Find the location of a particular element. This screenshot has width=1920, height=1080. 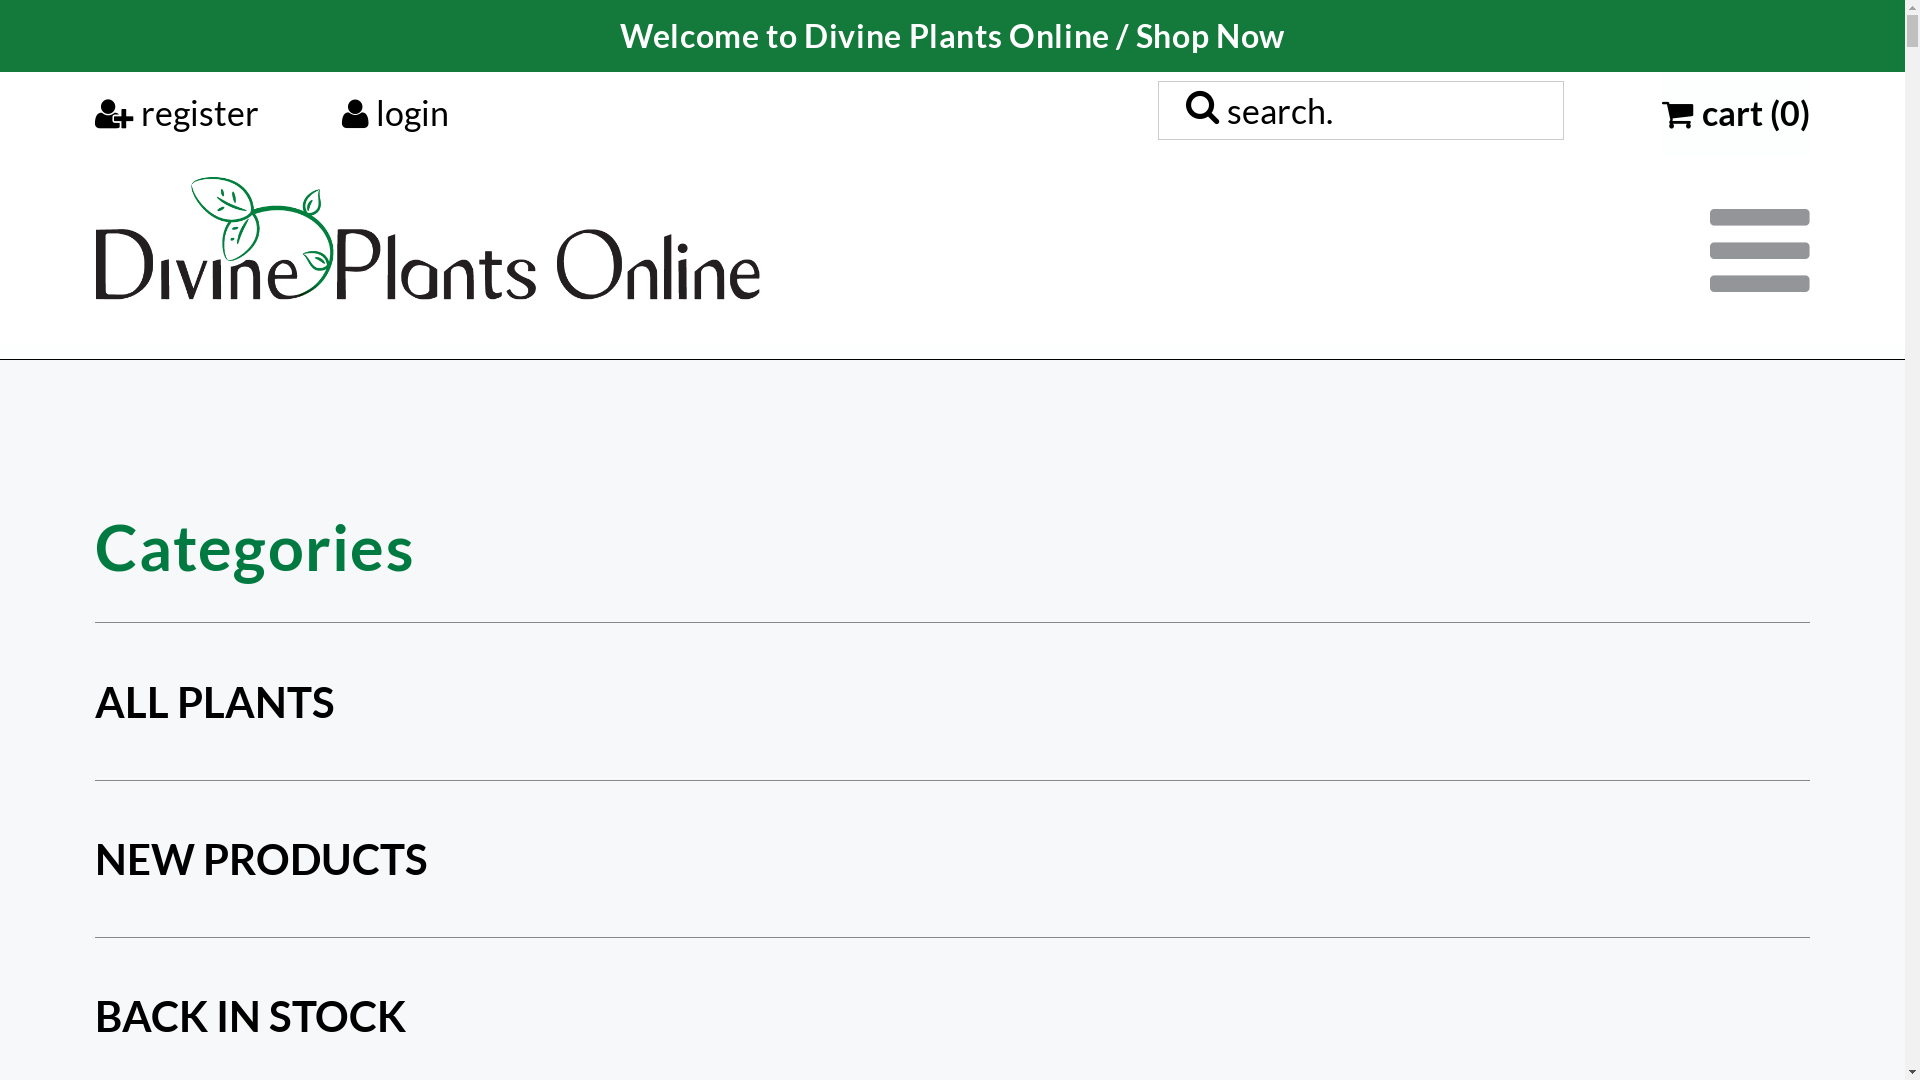

cart (0) is located at coordinates (1736, 113).